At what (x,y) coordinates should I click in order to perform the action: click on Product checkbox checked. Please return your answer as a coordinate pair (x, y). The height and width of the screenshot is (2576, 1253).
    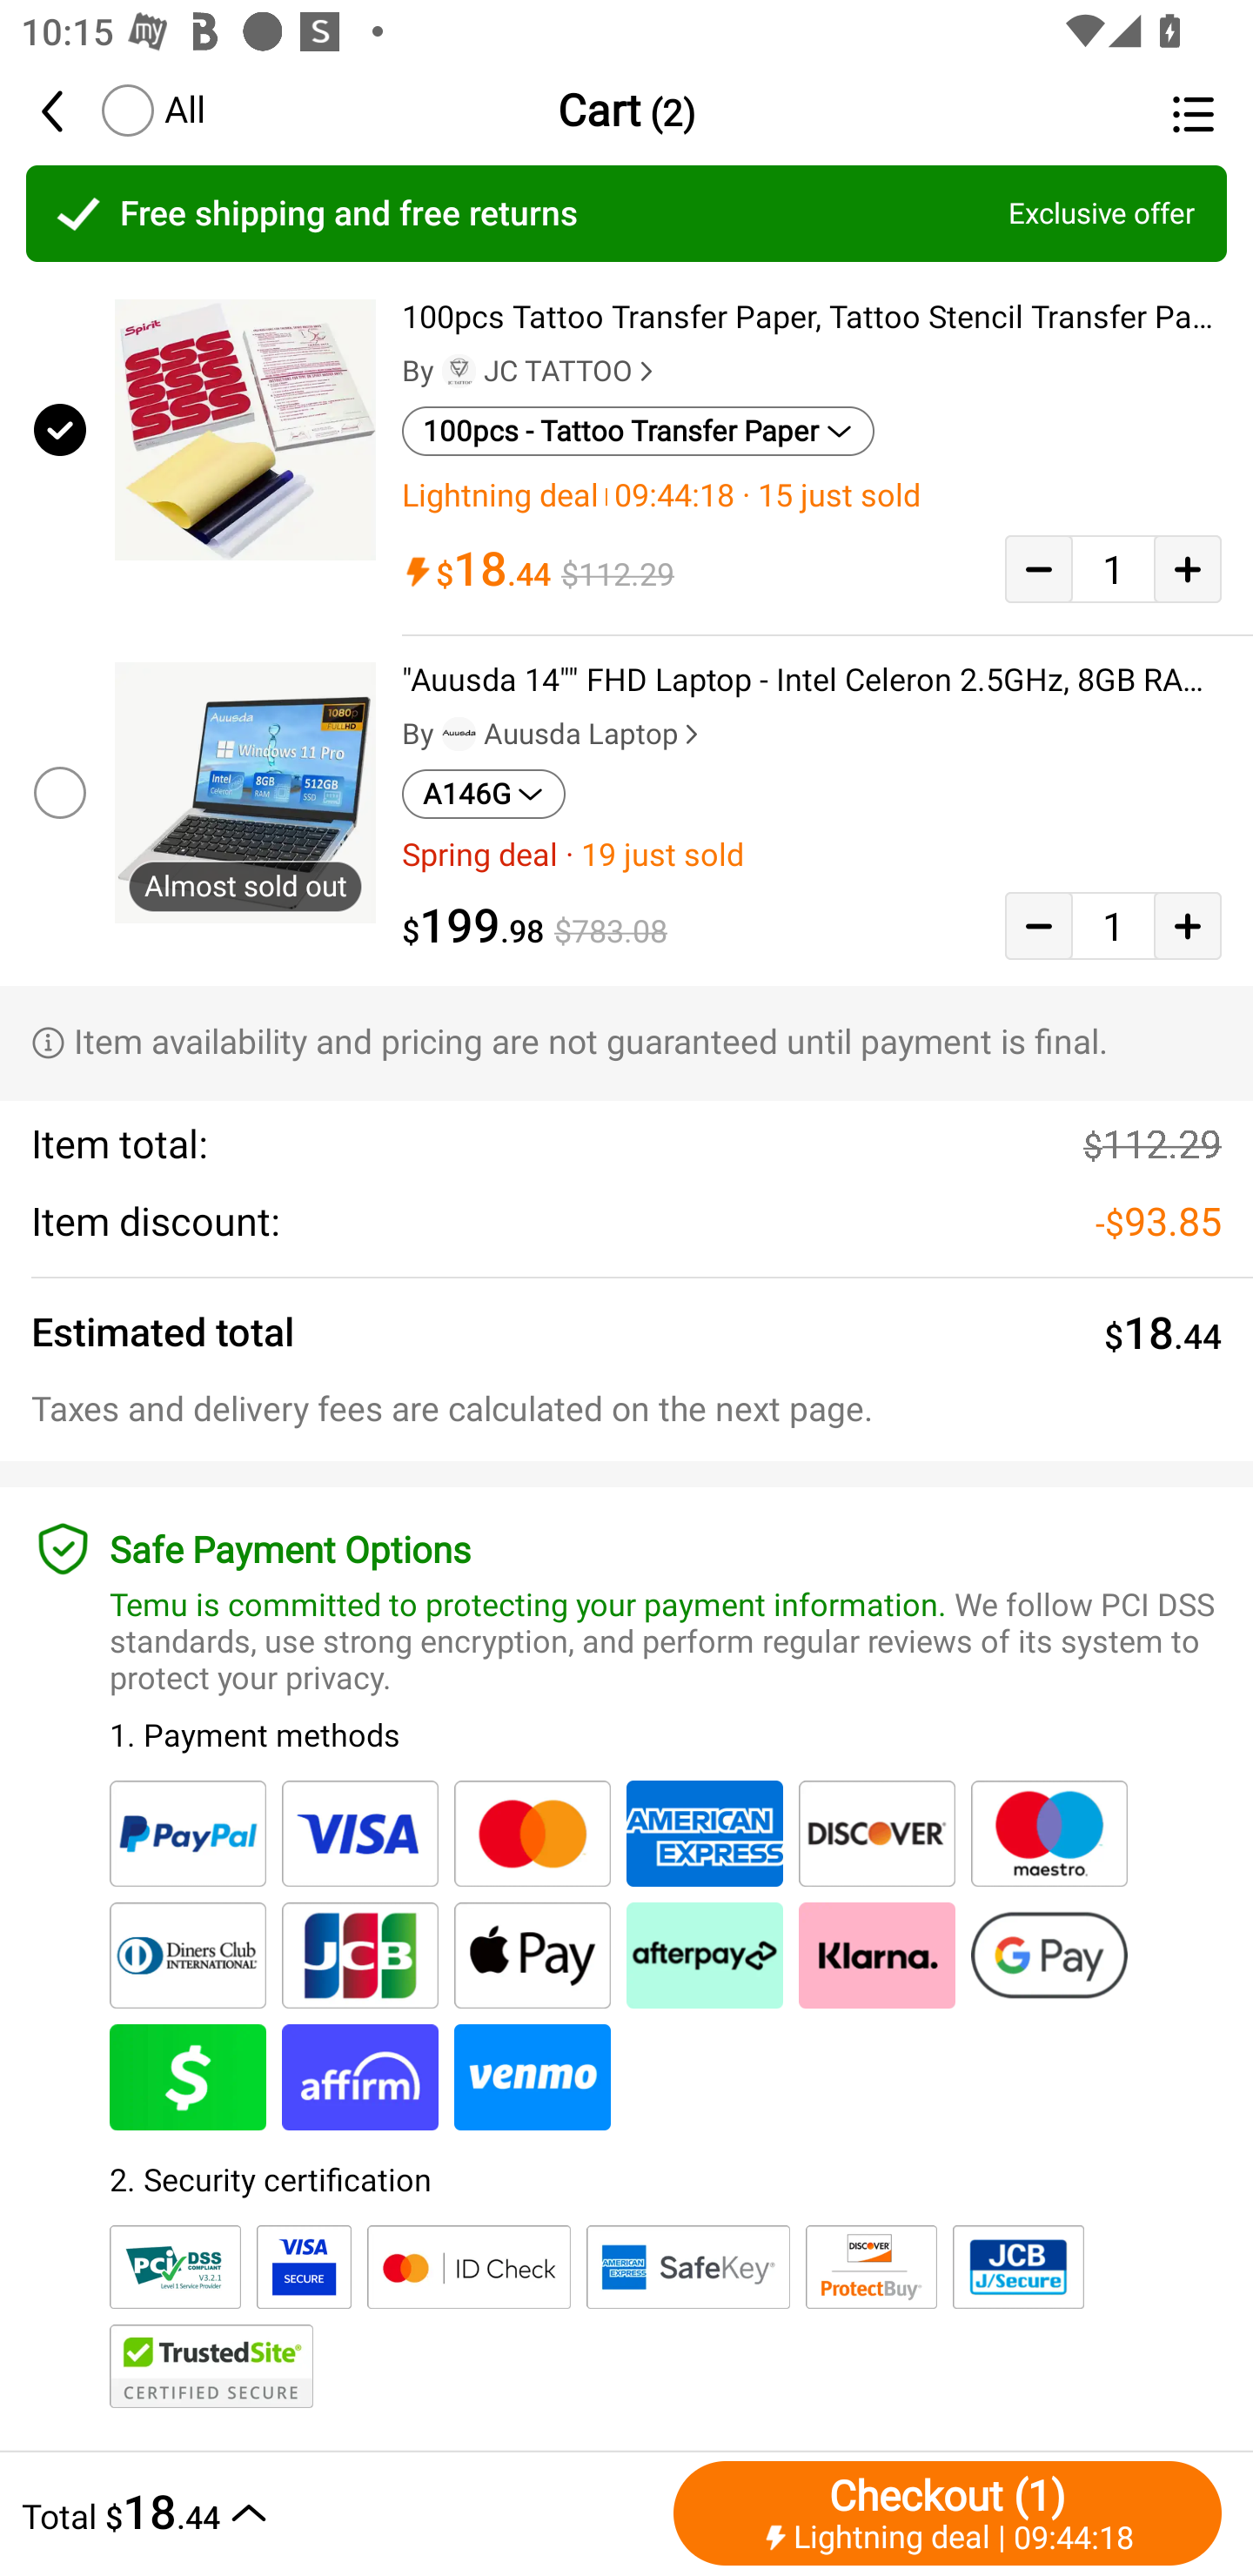
    Looking at the image, I should click on (57, 428).